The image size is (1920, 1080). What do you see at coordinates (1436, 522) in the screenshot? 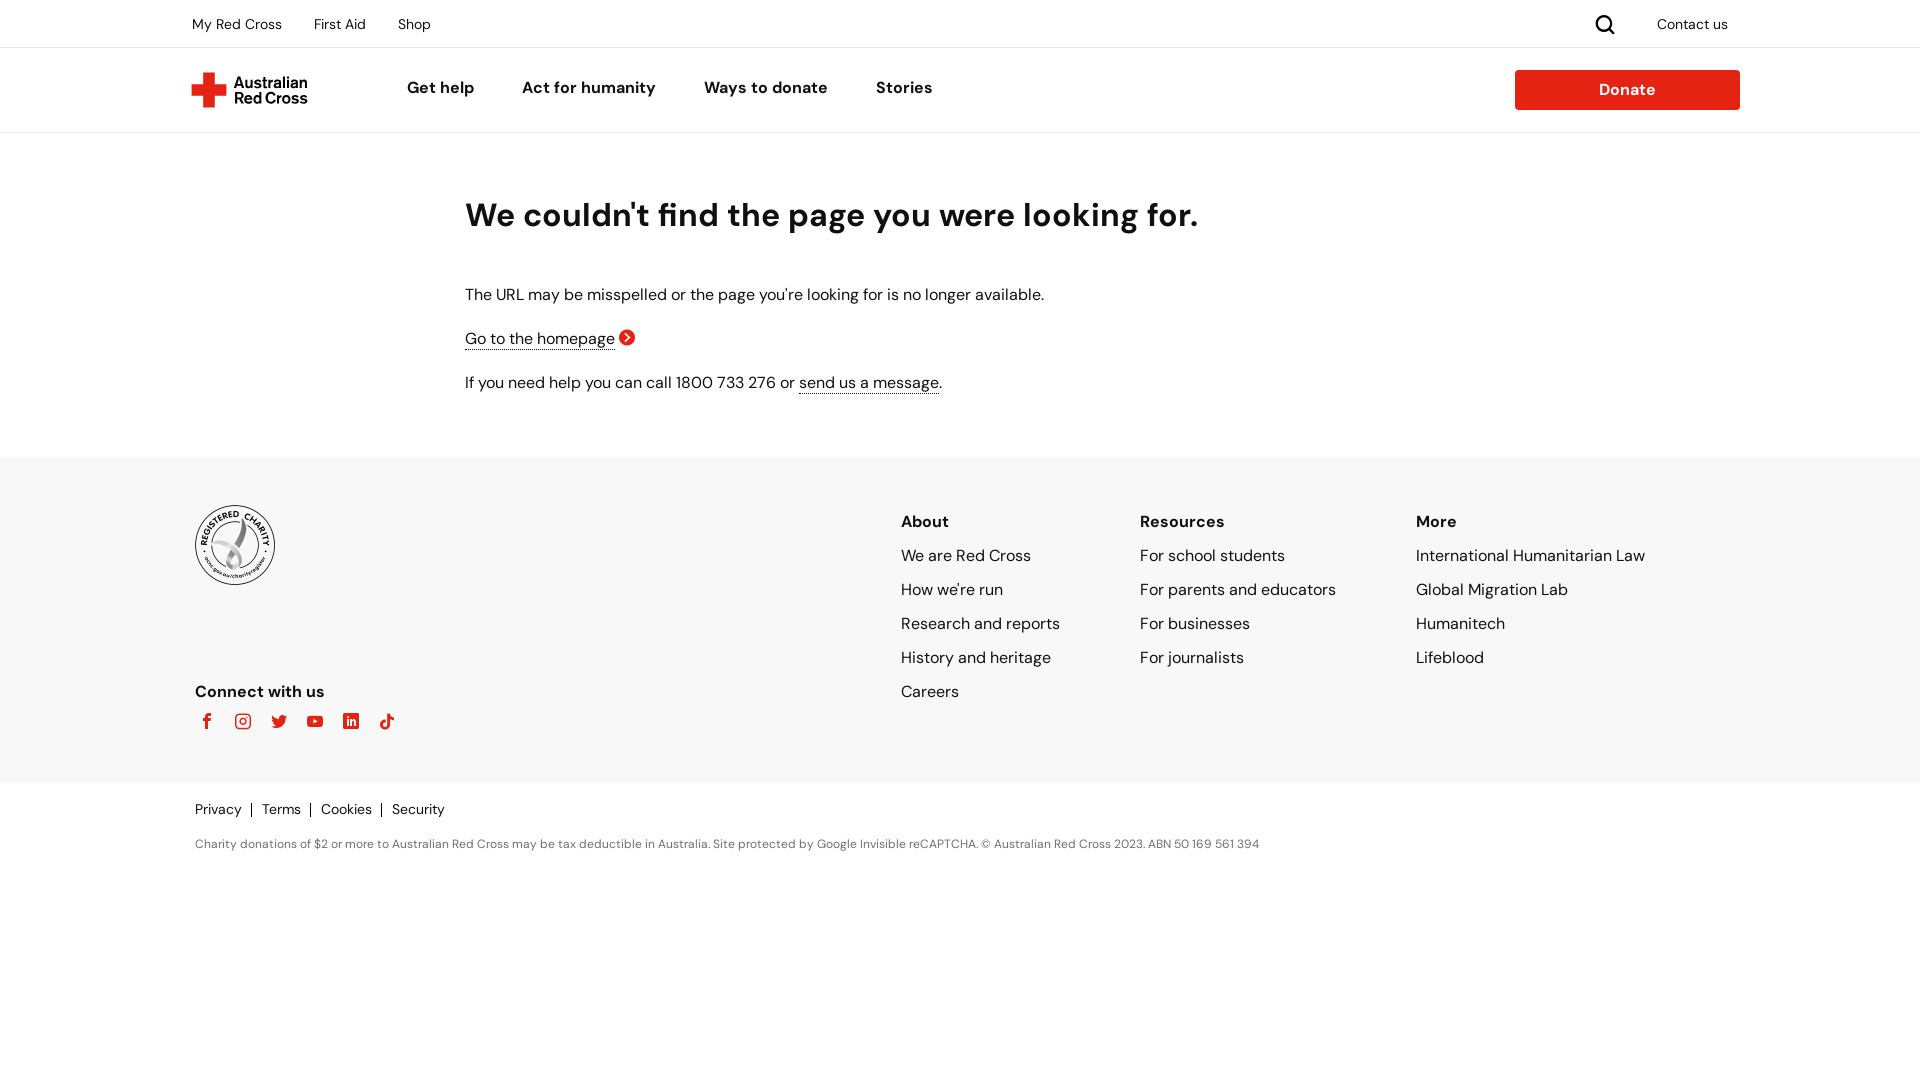
I see `More` at bounding box center [1436, 522].